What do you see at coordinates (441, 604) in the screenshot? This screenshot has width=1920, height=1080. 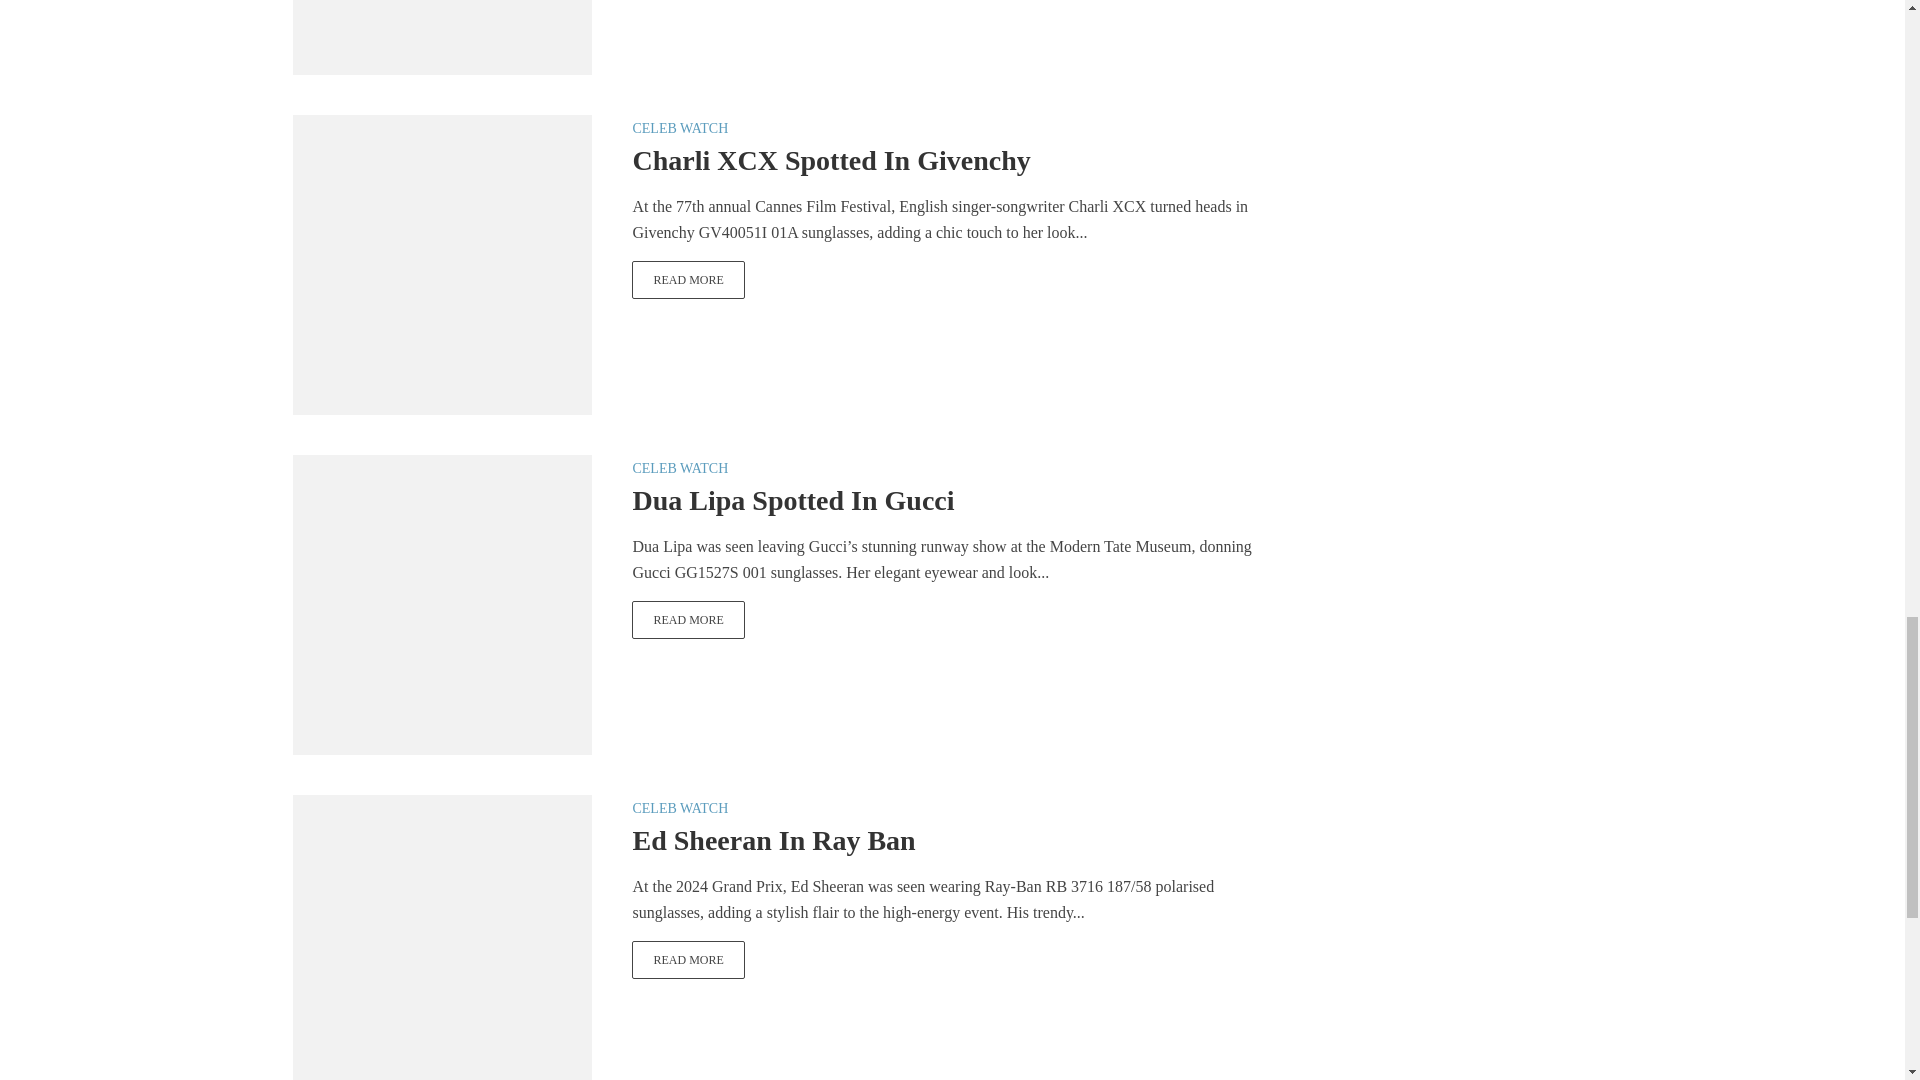 I see `Dua Lipa Spotted In Gucci` at bounding box center [441, 604].